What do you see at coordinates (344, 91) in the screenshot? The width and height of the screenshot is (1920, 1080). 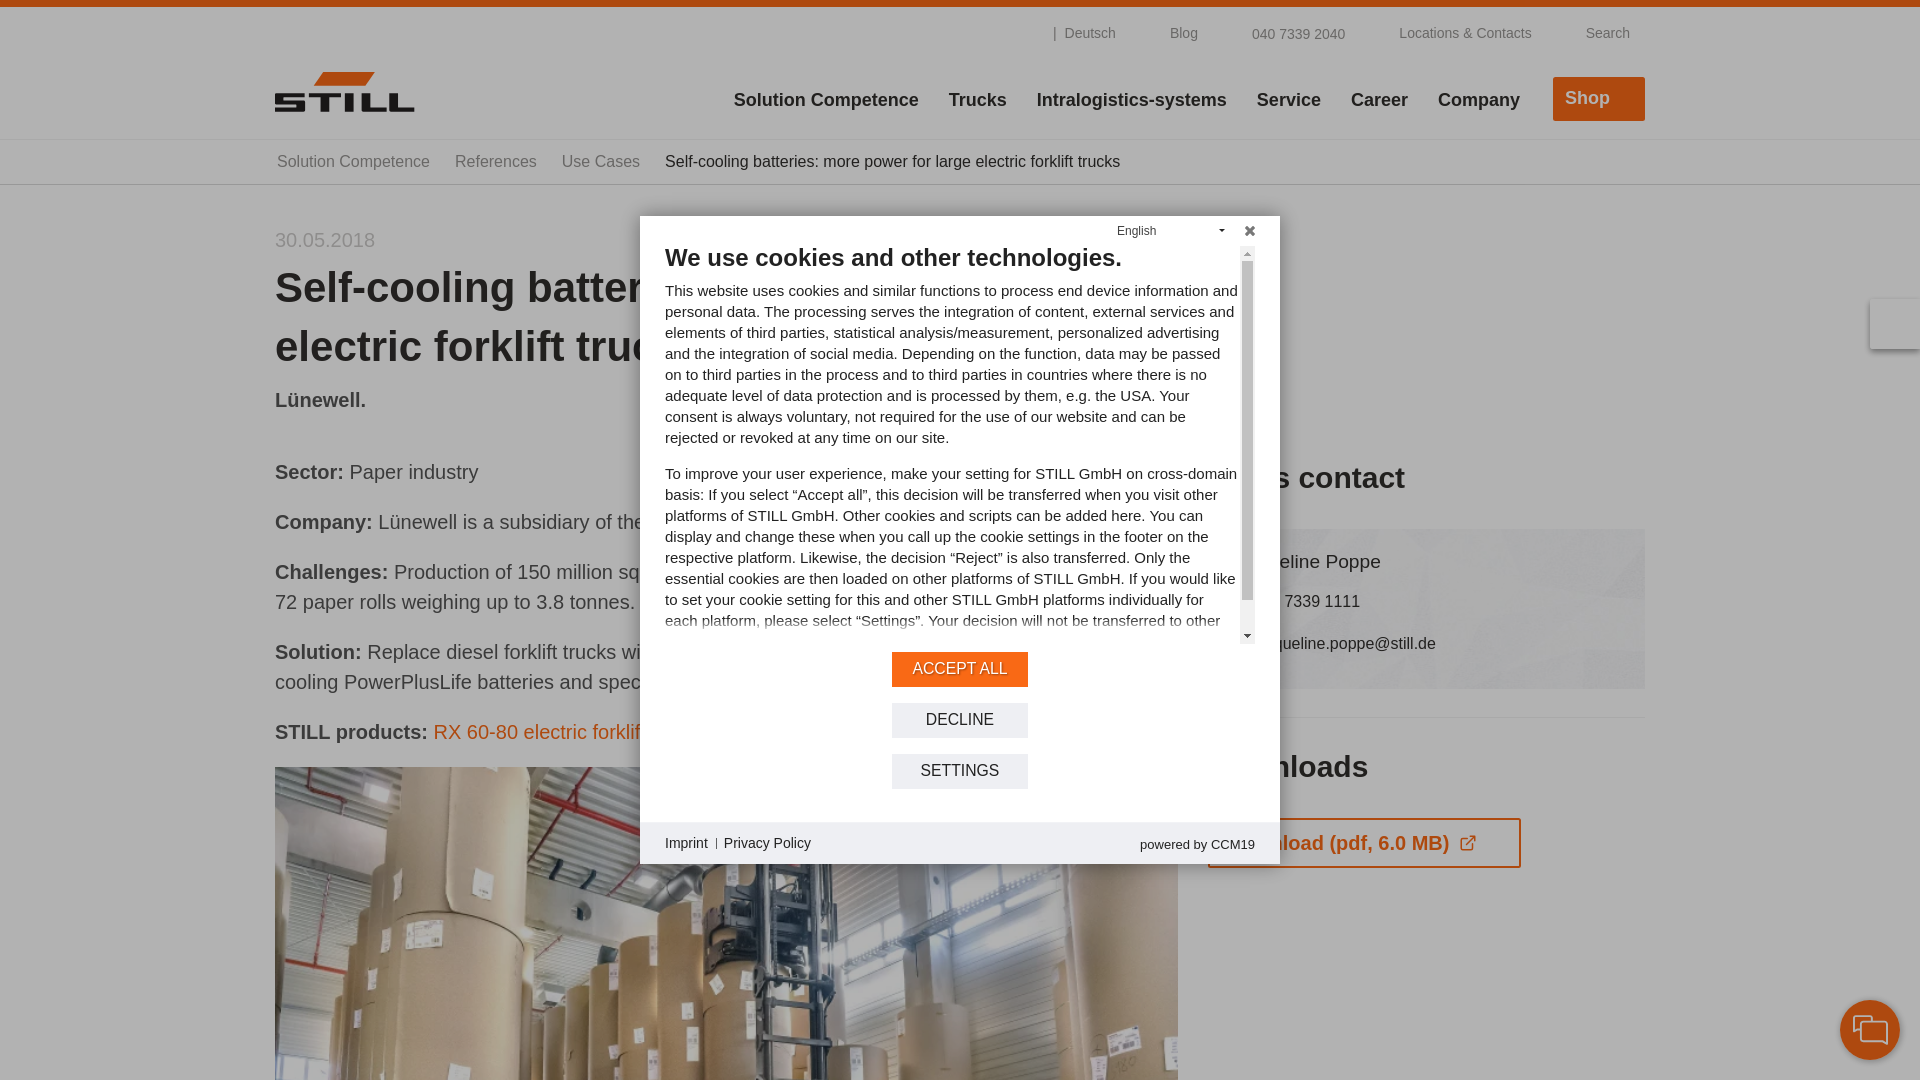 I see `STILL Germany` at bounding box center [344, 91].